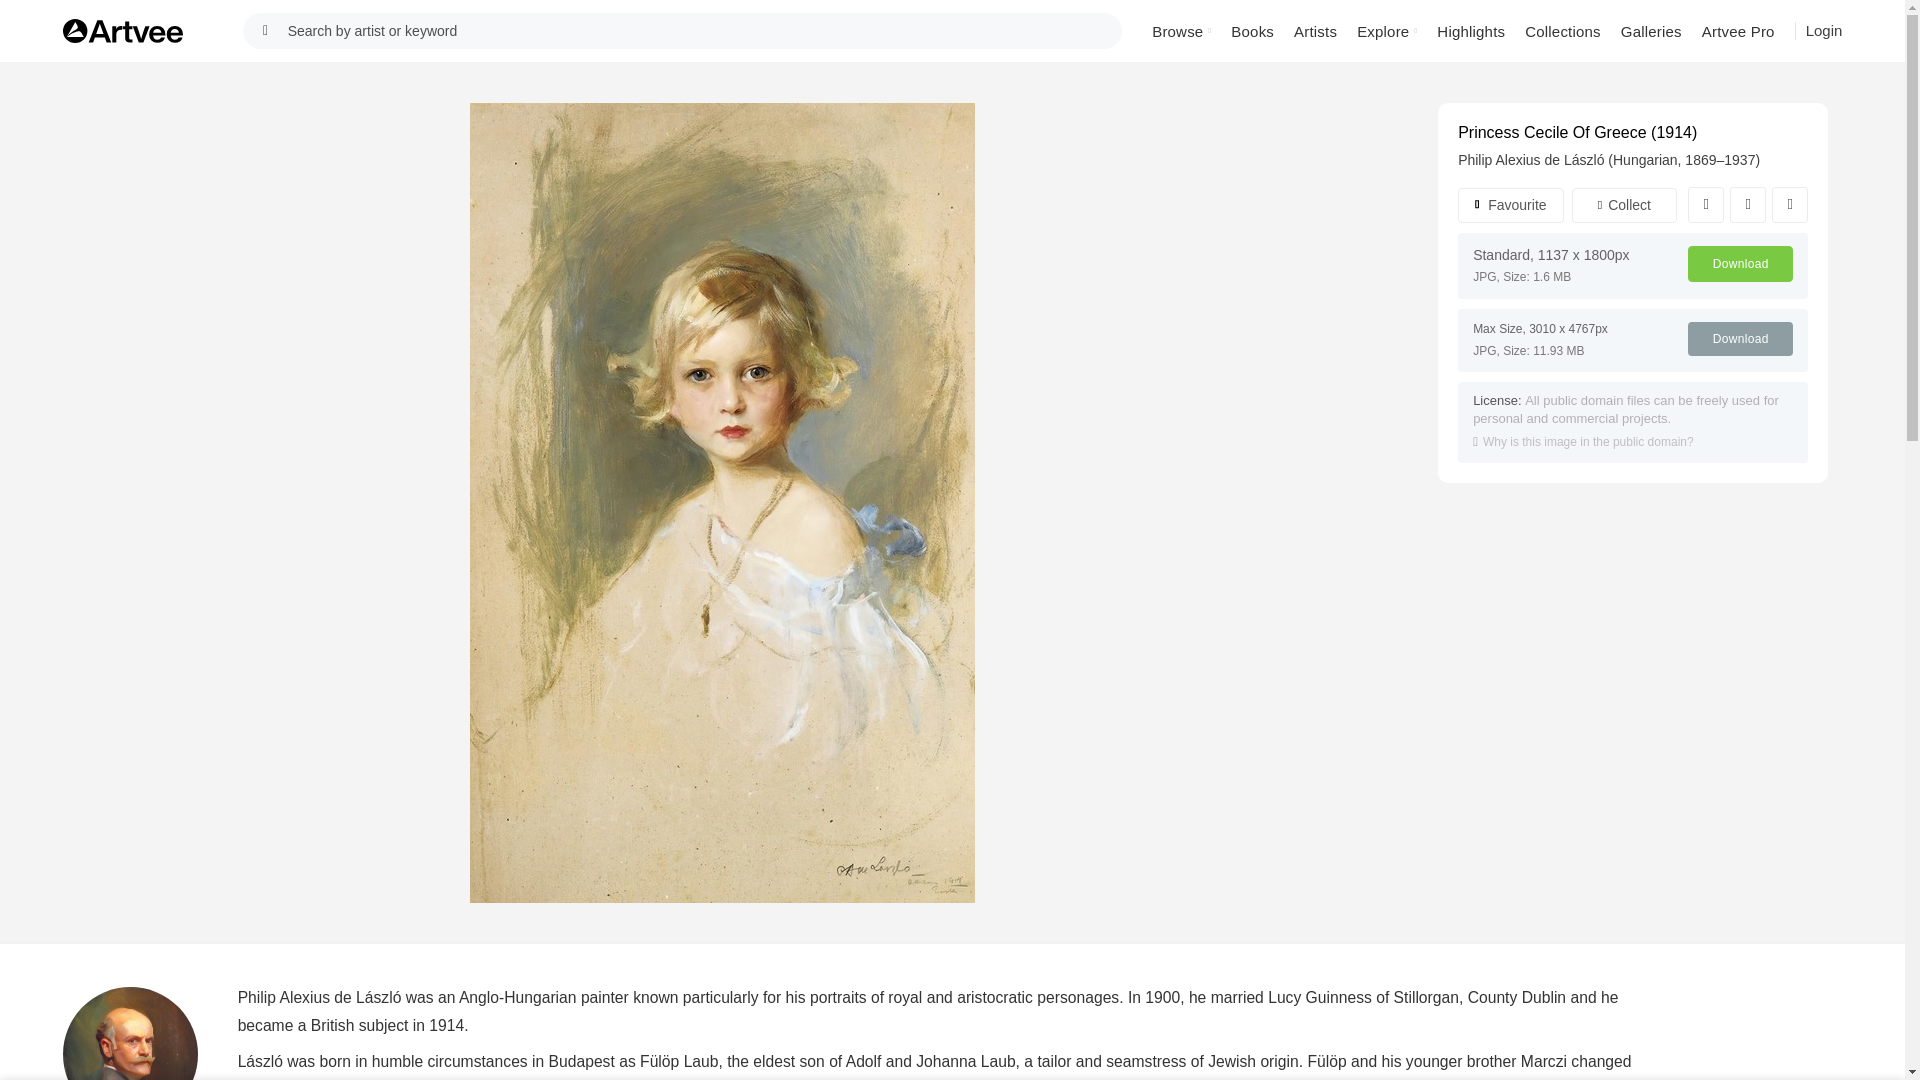  Describe the element at coordinates (1510, 204) in the screenshot. I see `Favourite` at that location.